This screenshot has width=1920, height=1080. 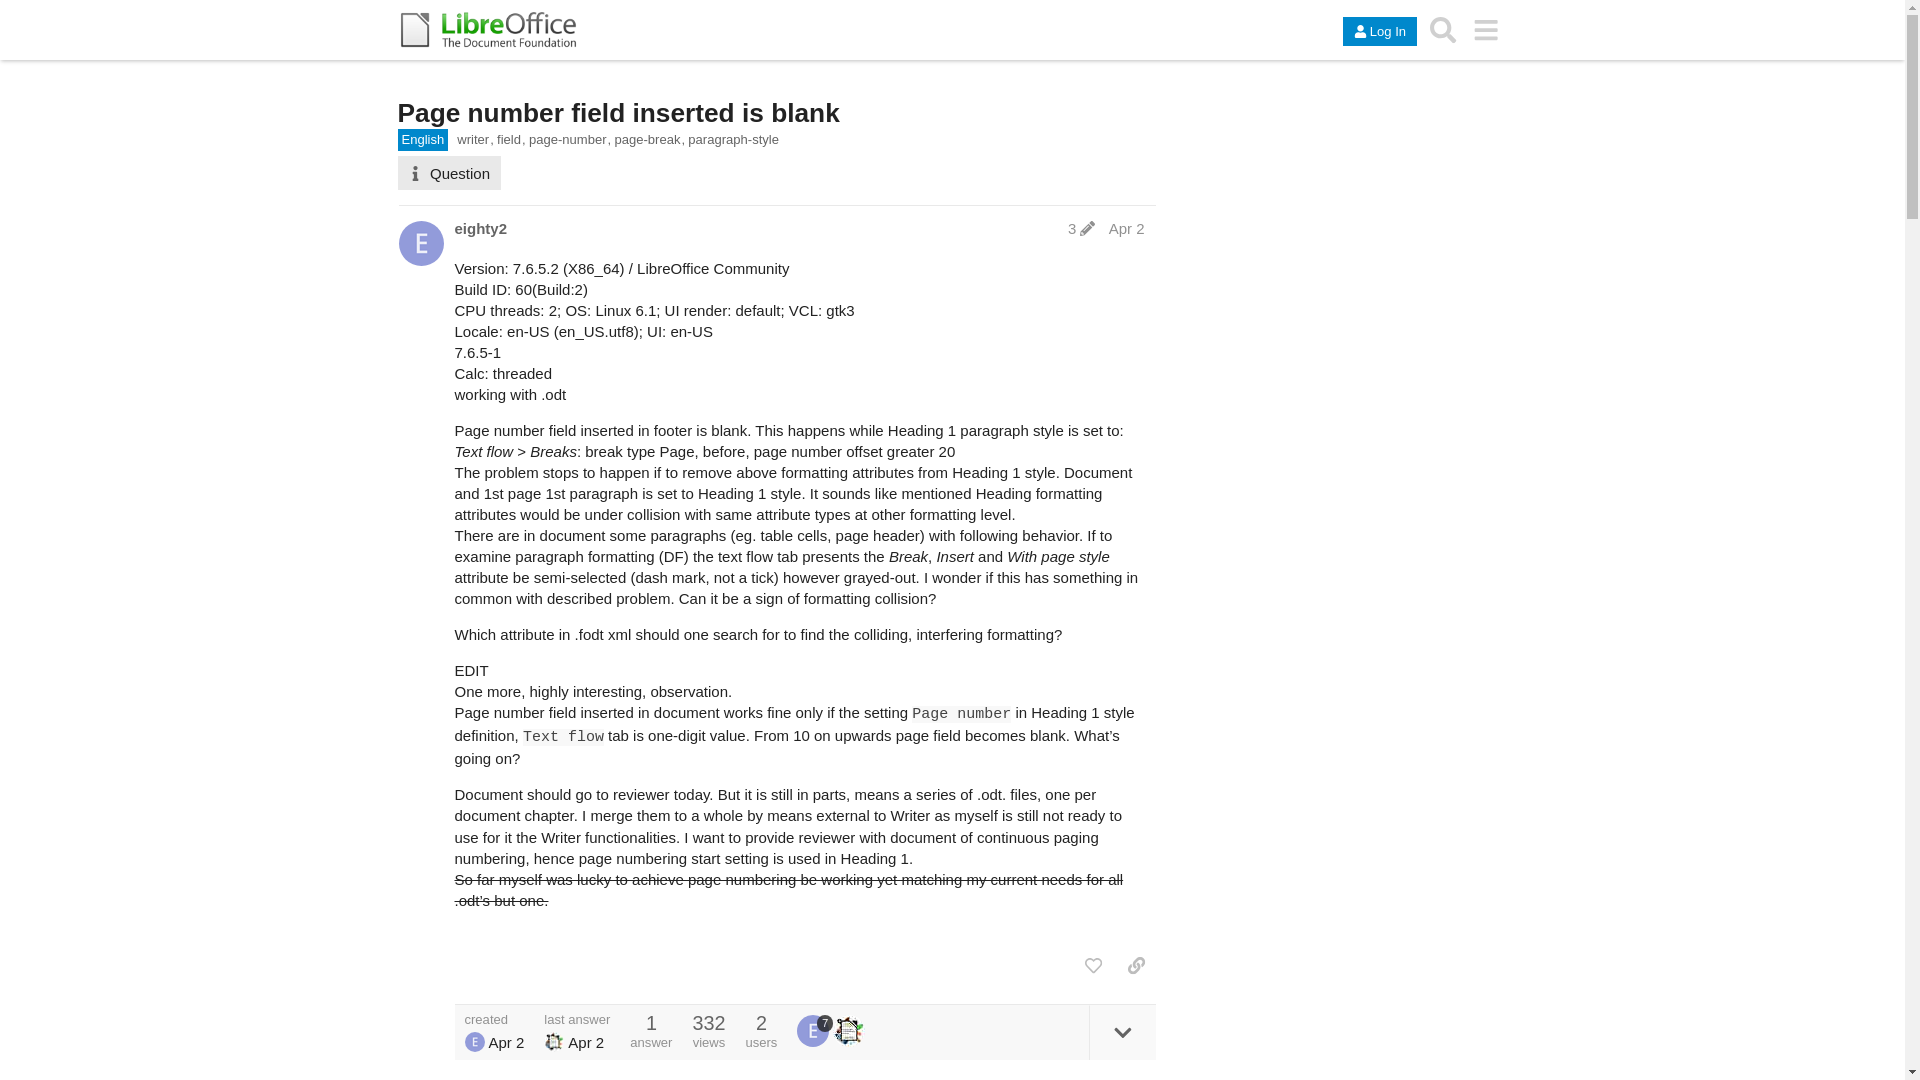 I want to click on eighty2, so click(x=480, y=228).